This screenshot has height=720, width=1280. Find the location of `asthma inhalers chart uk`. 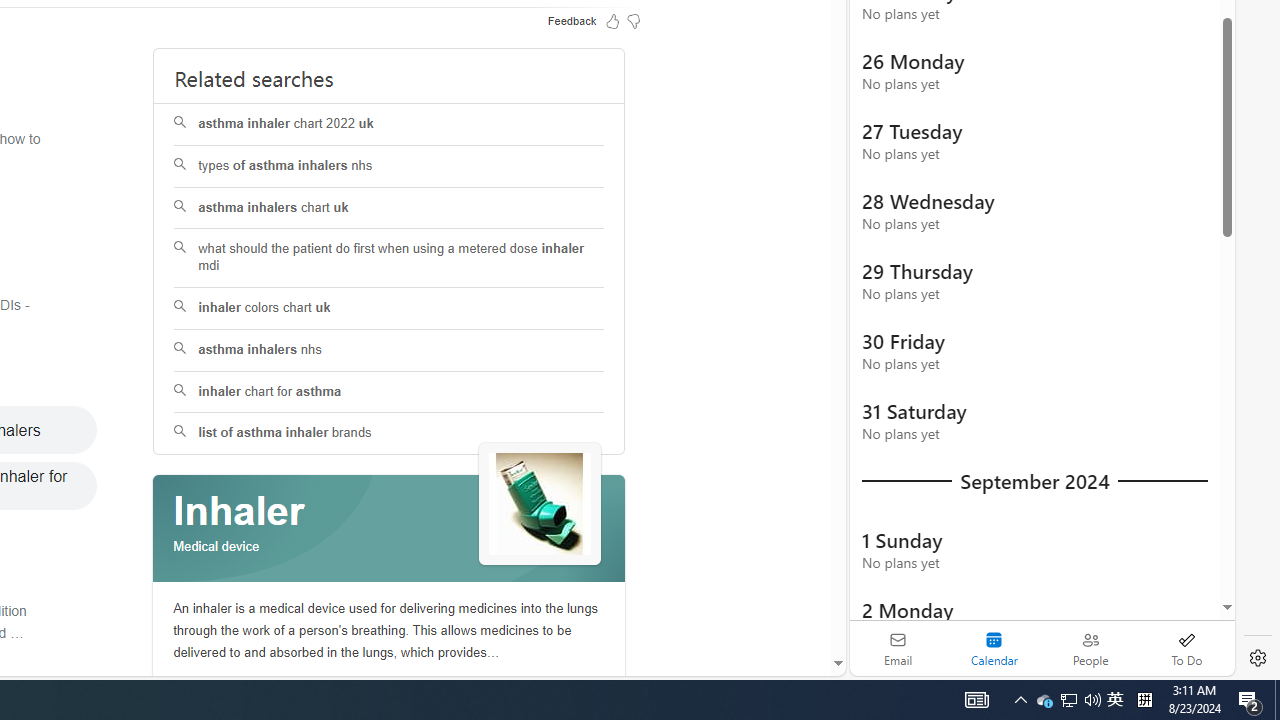

asthma inhalers chart uk is located at coordinates (390, 208).